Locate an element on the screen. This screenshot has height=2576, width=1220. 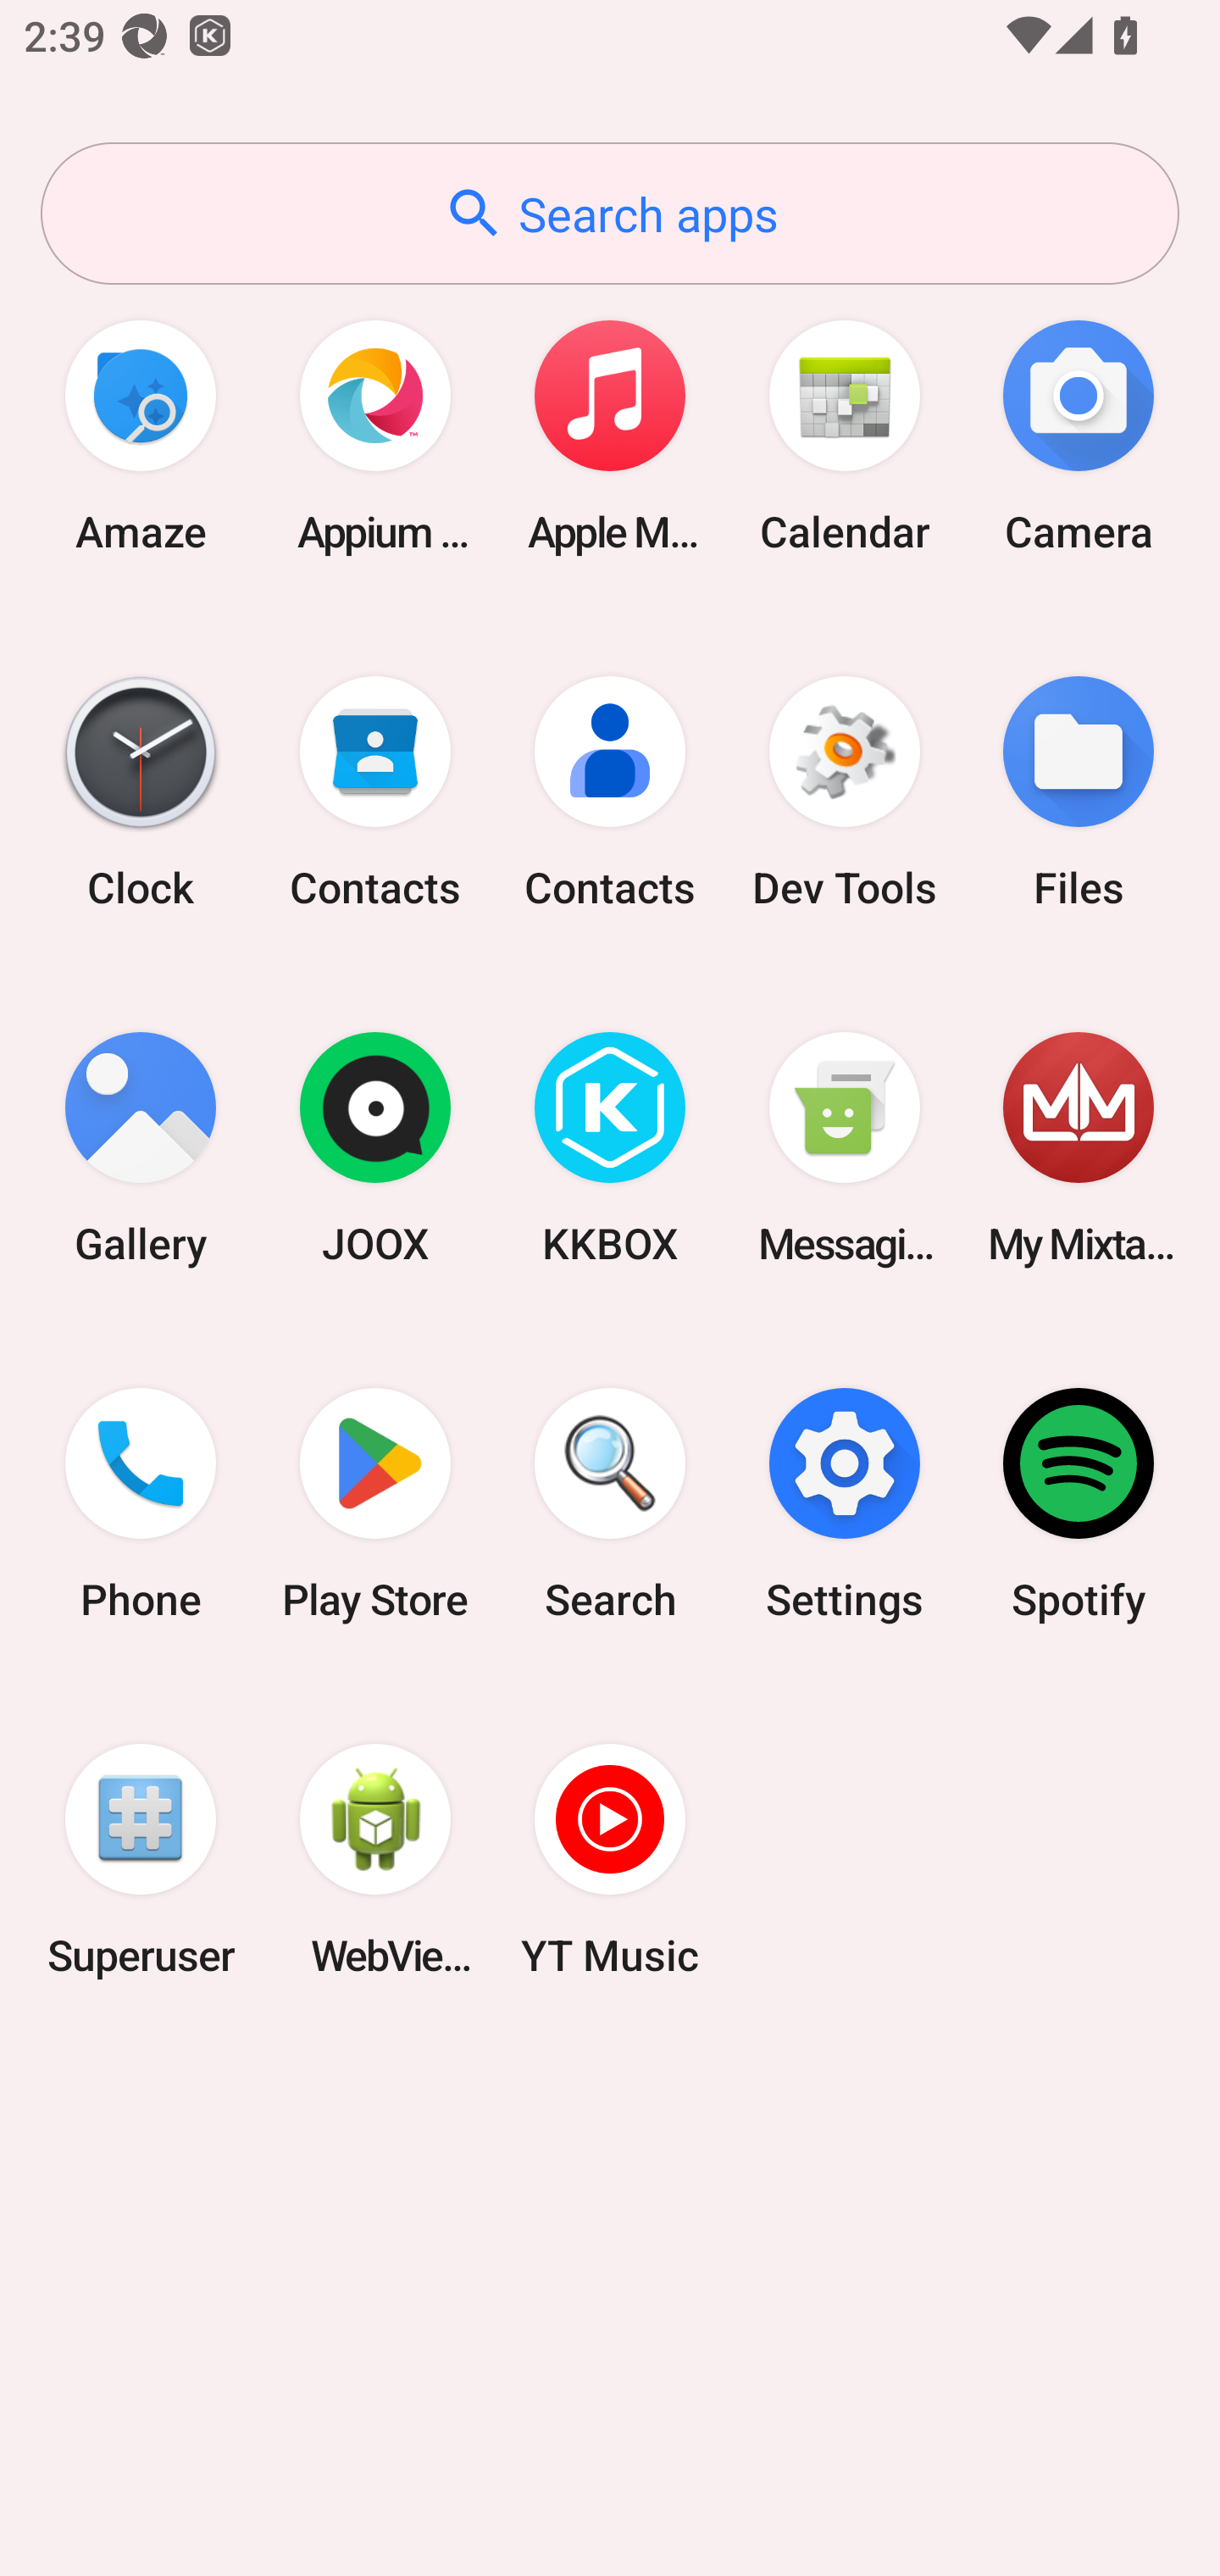
Search is located at coordinates (610, 1504).